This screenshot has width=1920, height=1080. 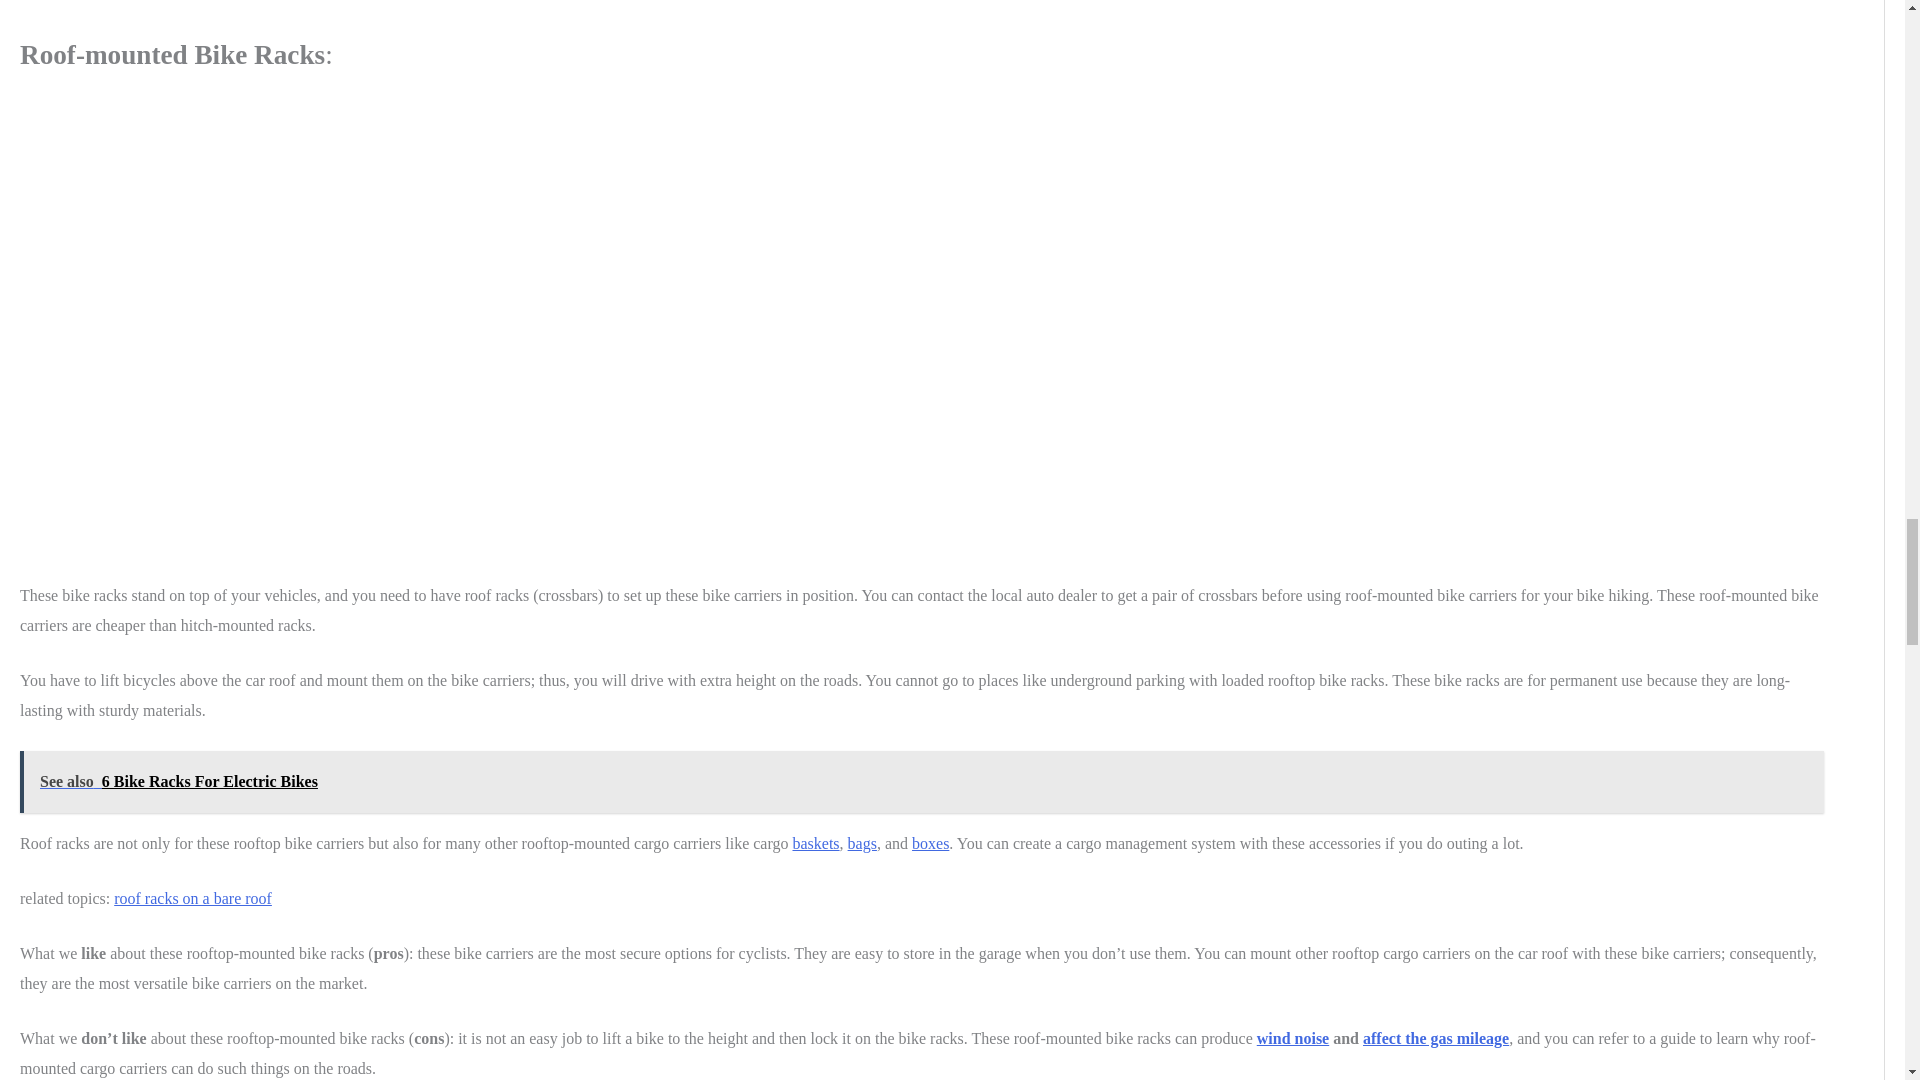 What do you see at coordinates (922, 782) in the screenshot?
I see `See also  6 Bike Racks For Electric Bikes` at bounding box center [922, 782].